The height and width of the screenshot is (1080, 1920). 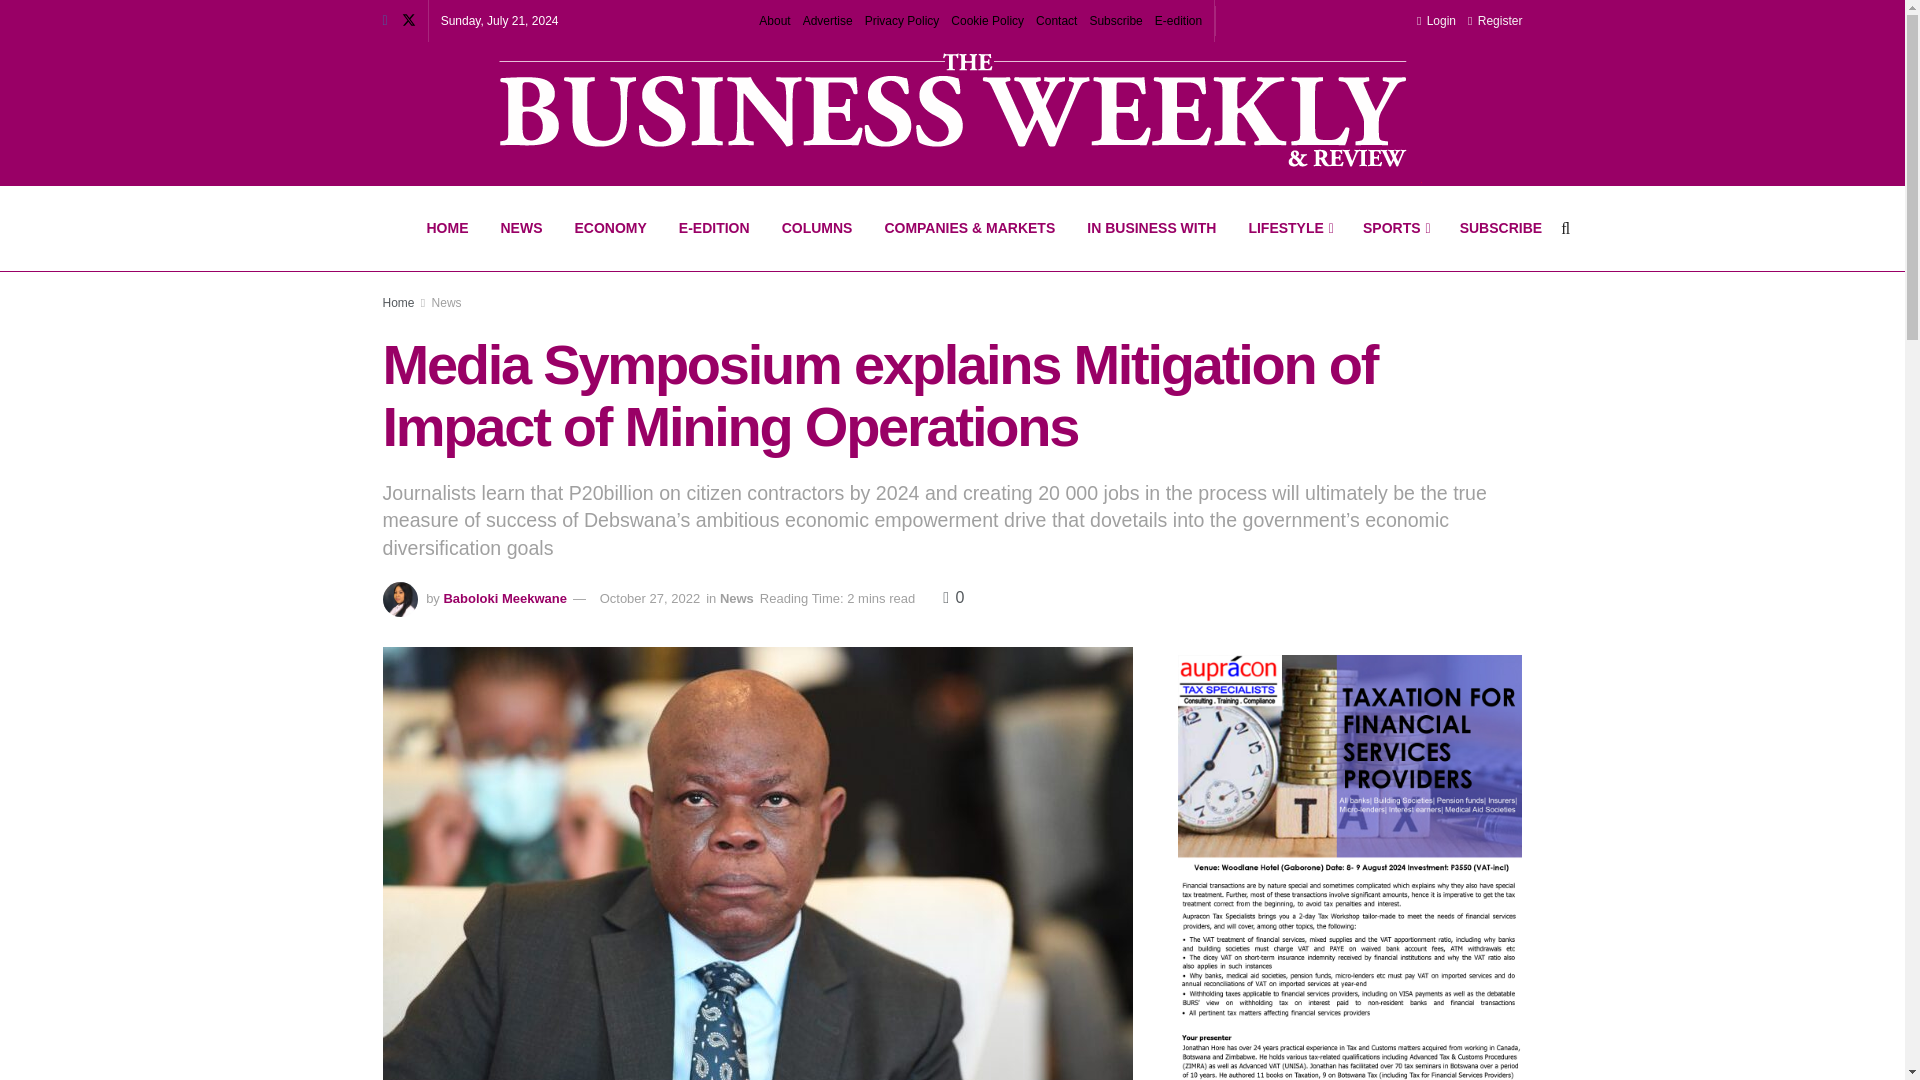 What do you see at coordinates (610, 228) in the screenshot?
I see `ECONOMY` at bounding box center [610, 228].